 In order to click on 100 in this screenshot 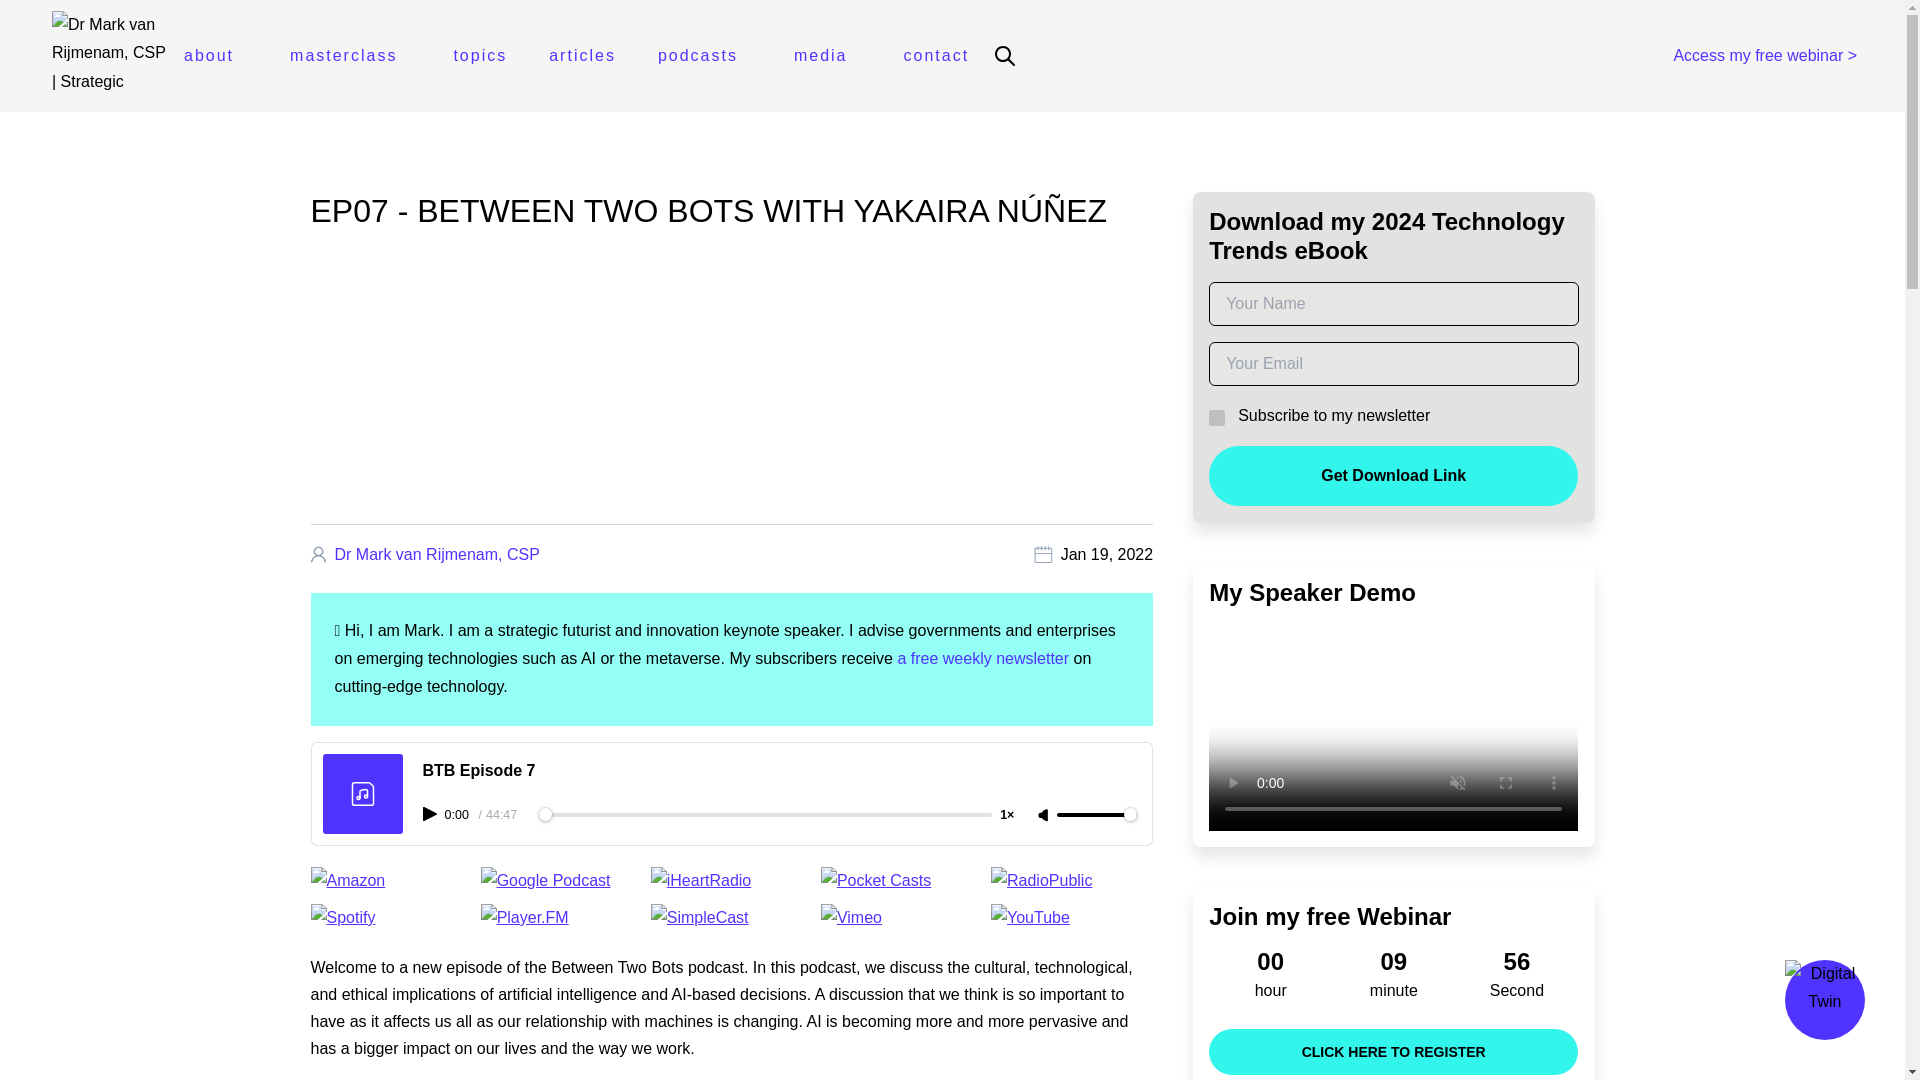, I will do `click(1096, 814)`.